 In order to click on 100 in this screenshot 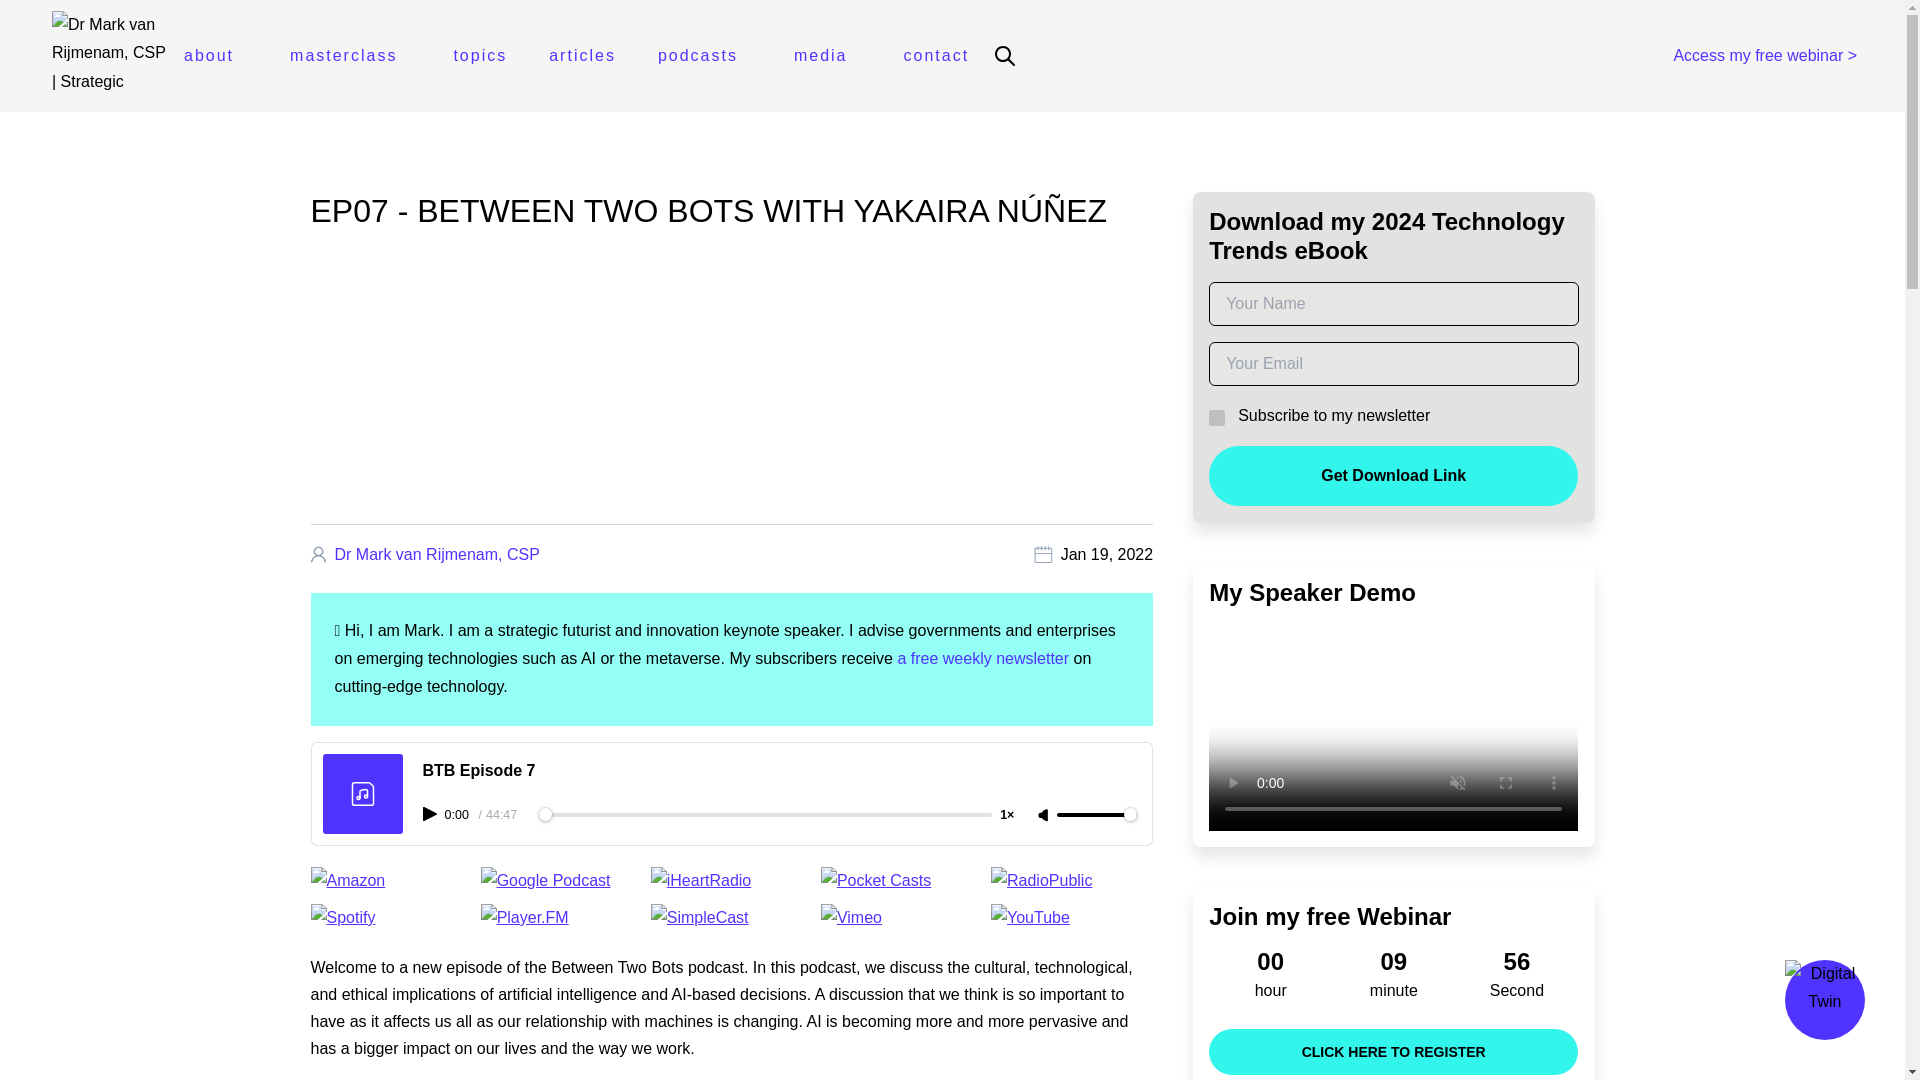, I will do `click(1096, 814)`.